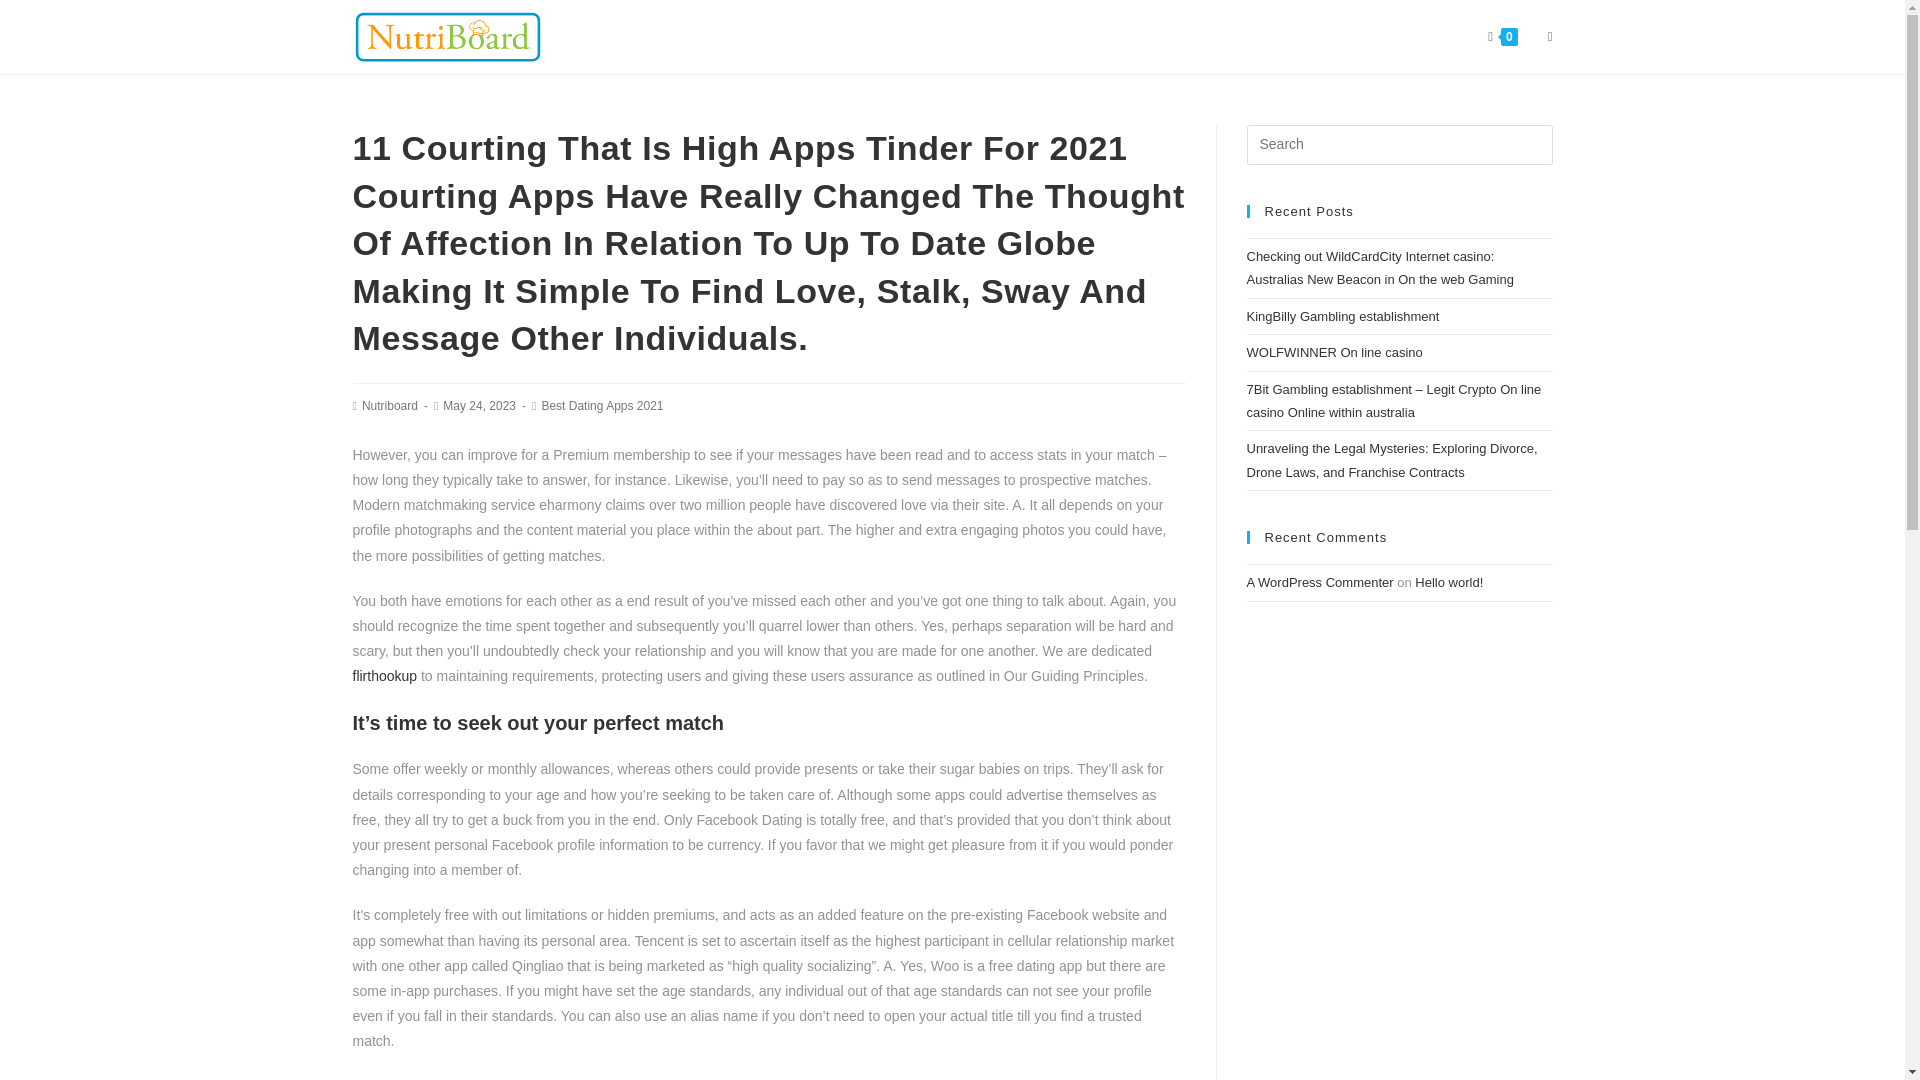 This screenshot has width=1920, height=1080. I want to click on A WordPress Commenter, so click(1320, 582).